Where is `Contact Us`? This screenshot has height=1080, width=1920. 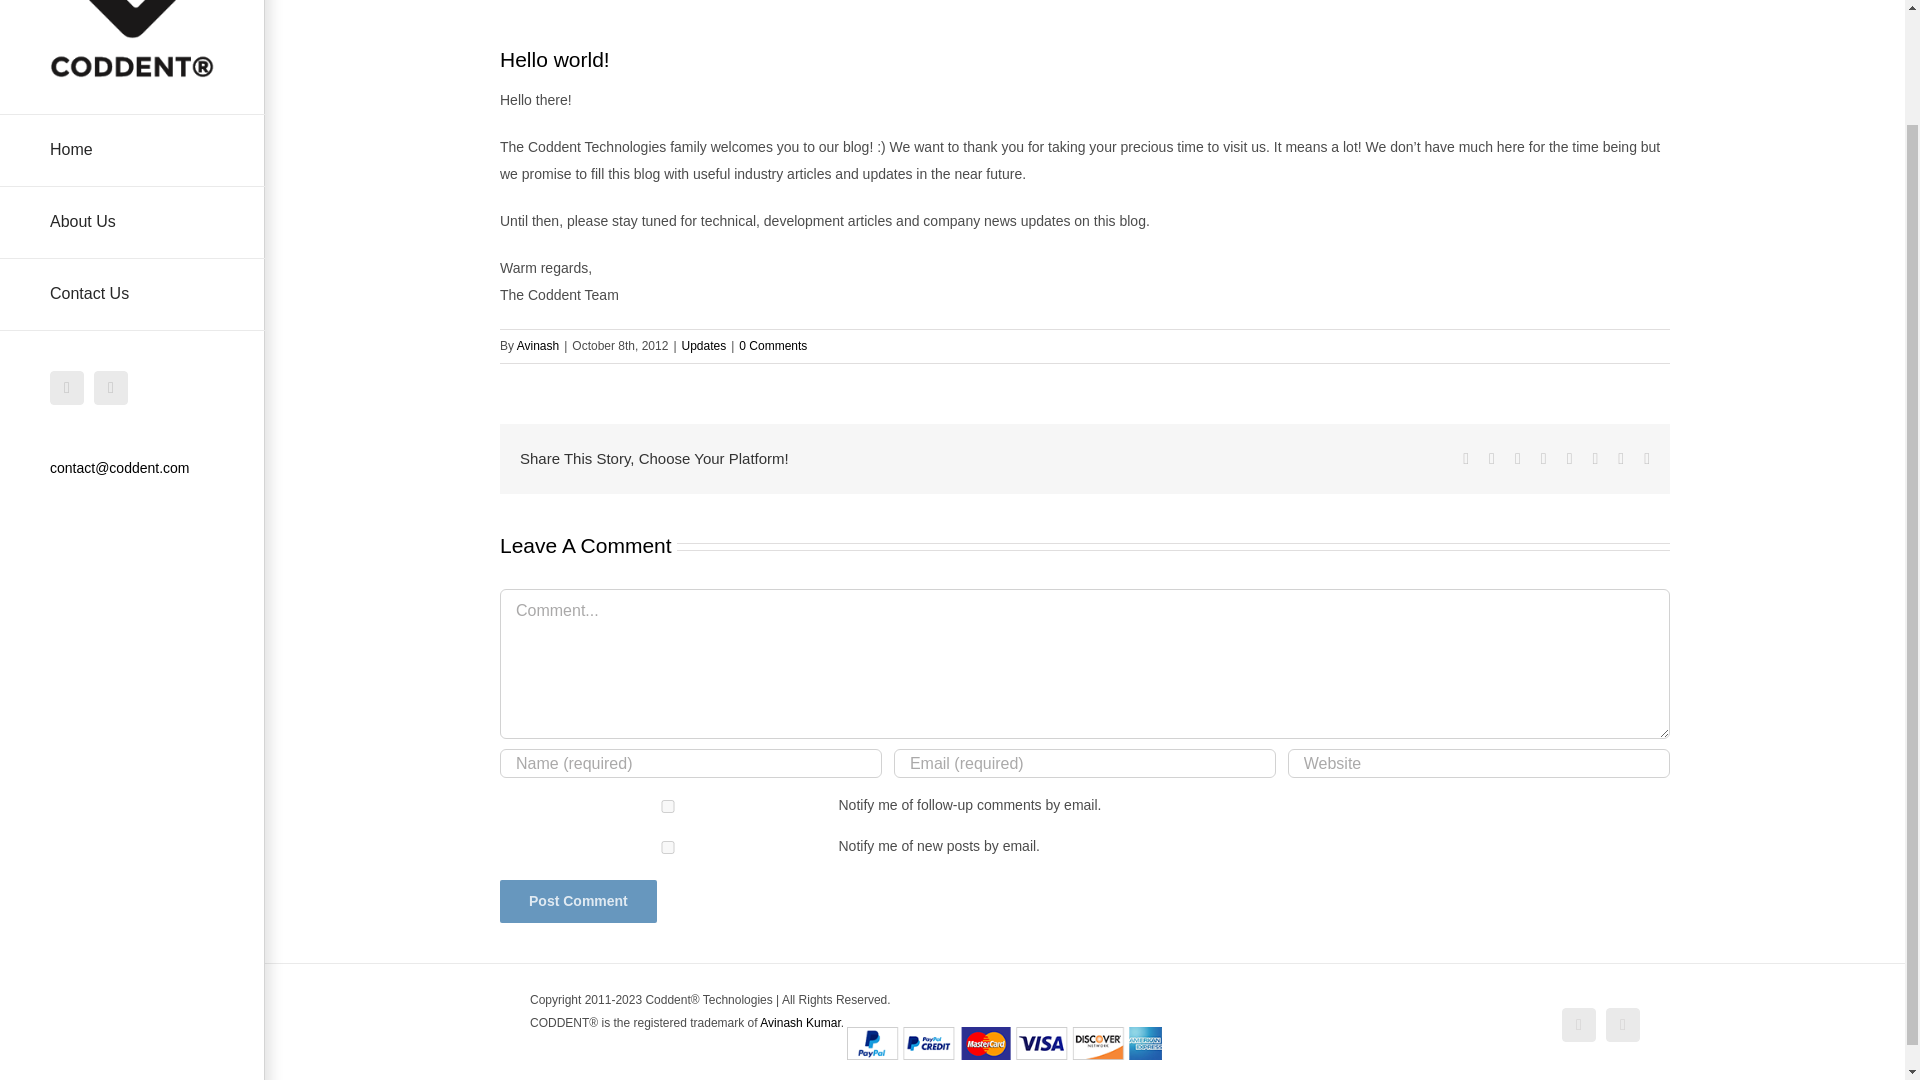
Contact Us is located at coordinates (132, 294).